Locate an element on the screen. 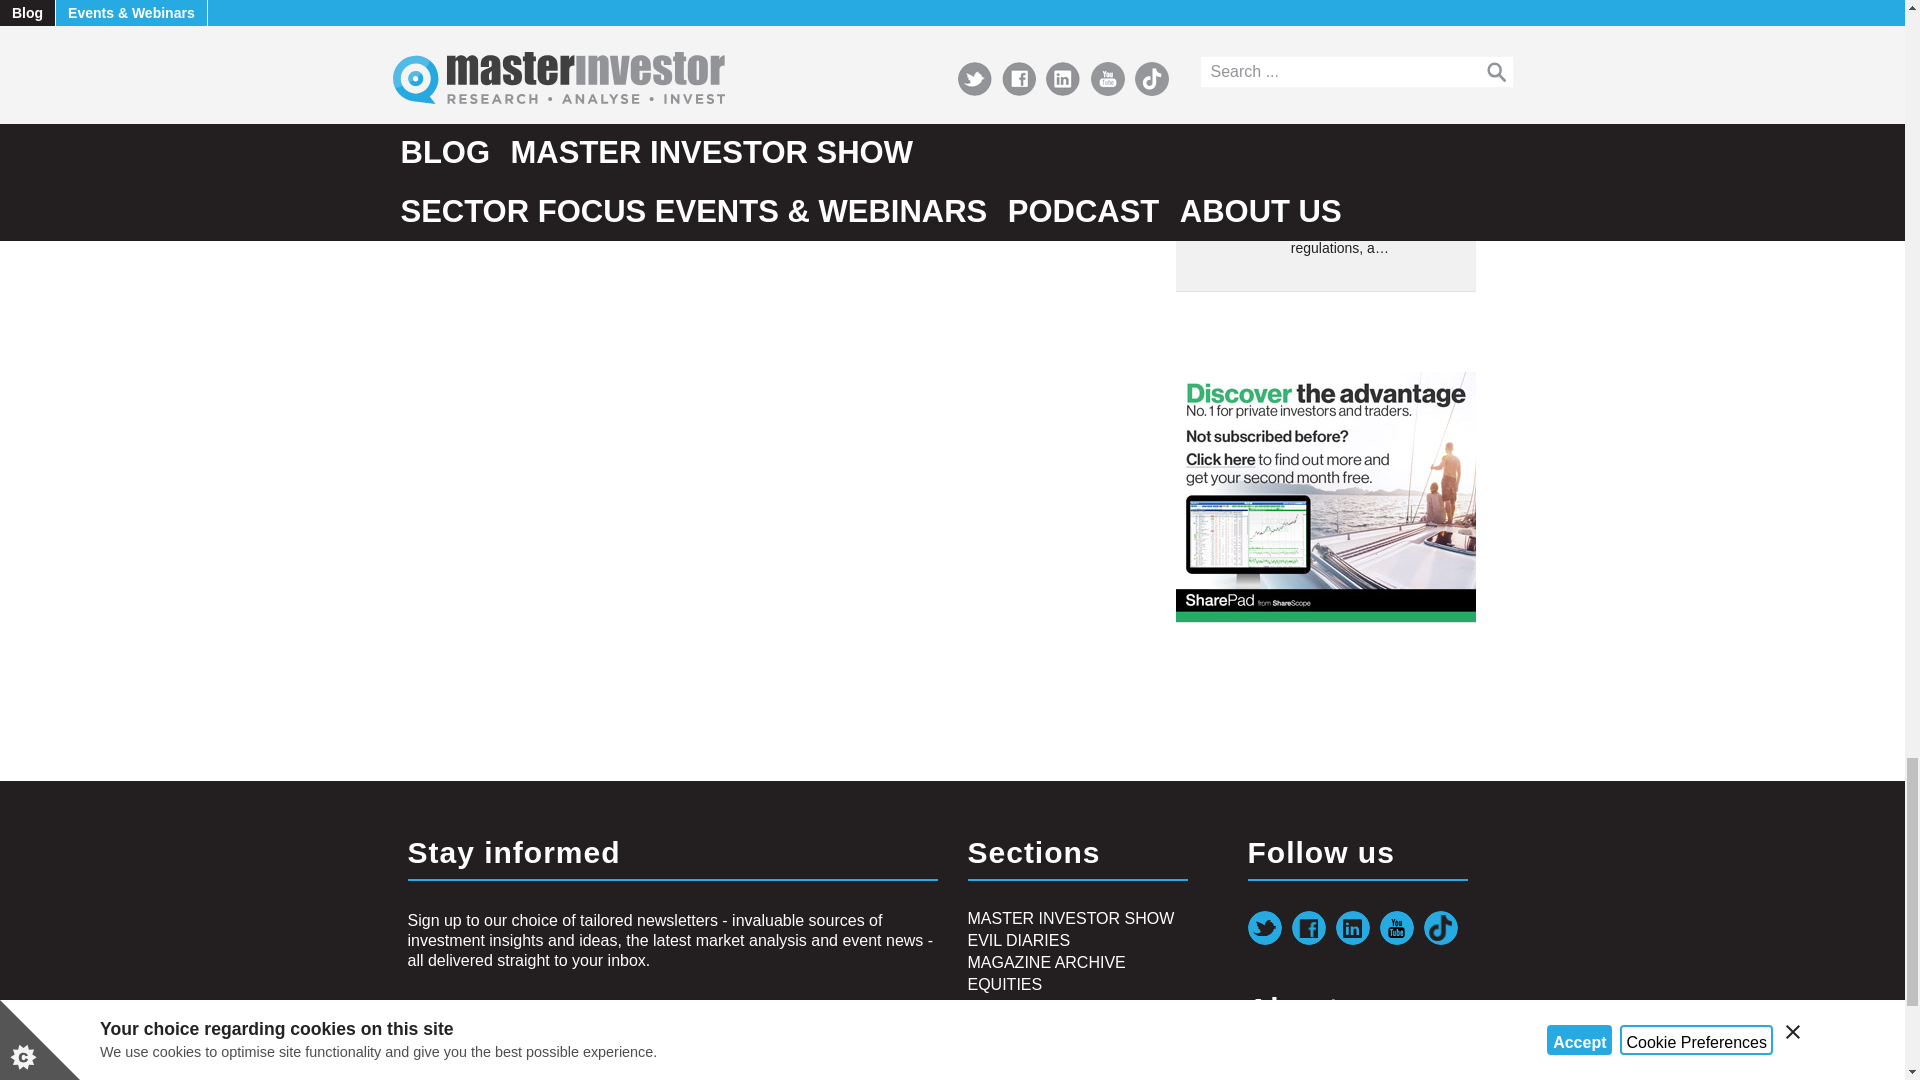 The width and height of the screenshot is (1920, 1080). Sign up is located at coordinates (450, 1076).